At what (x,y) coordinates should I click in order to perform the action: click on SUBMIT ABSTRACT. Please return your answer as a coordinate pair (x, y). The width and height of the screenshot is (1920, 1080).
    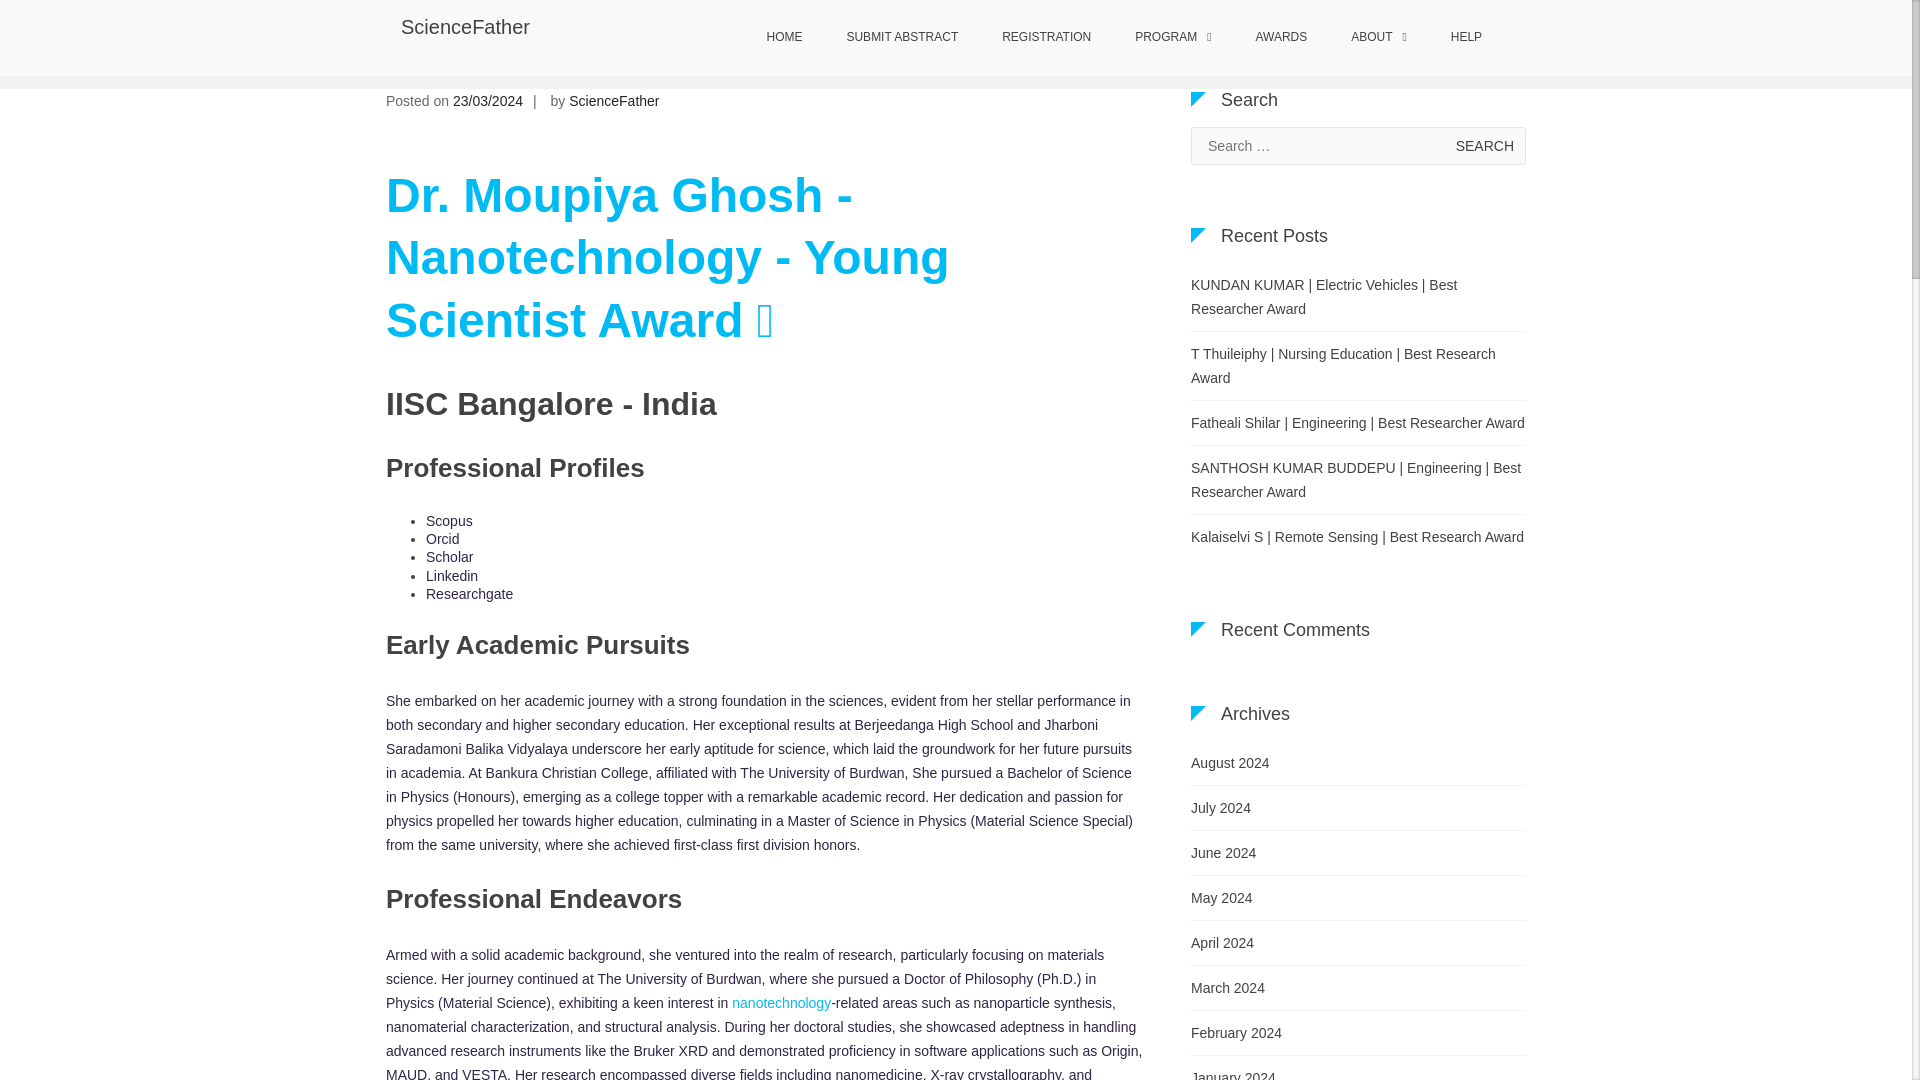
    Looking at the image, I should click on (901, 38).